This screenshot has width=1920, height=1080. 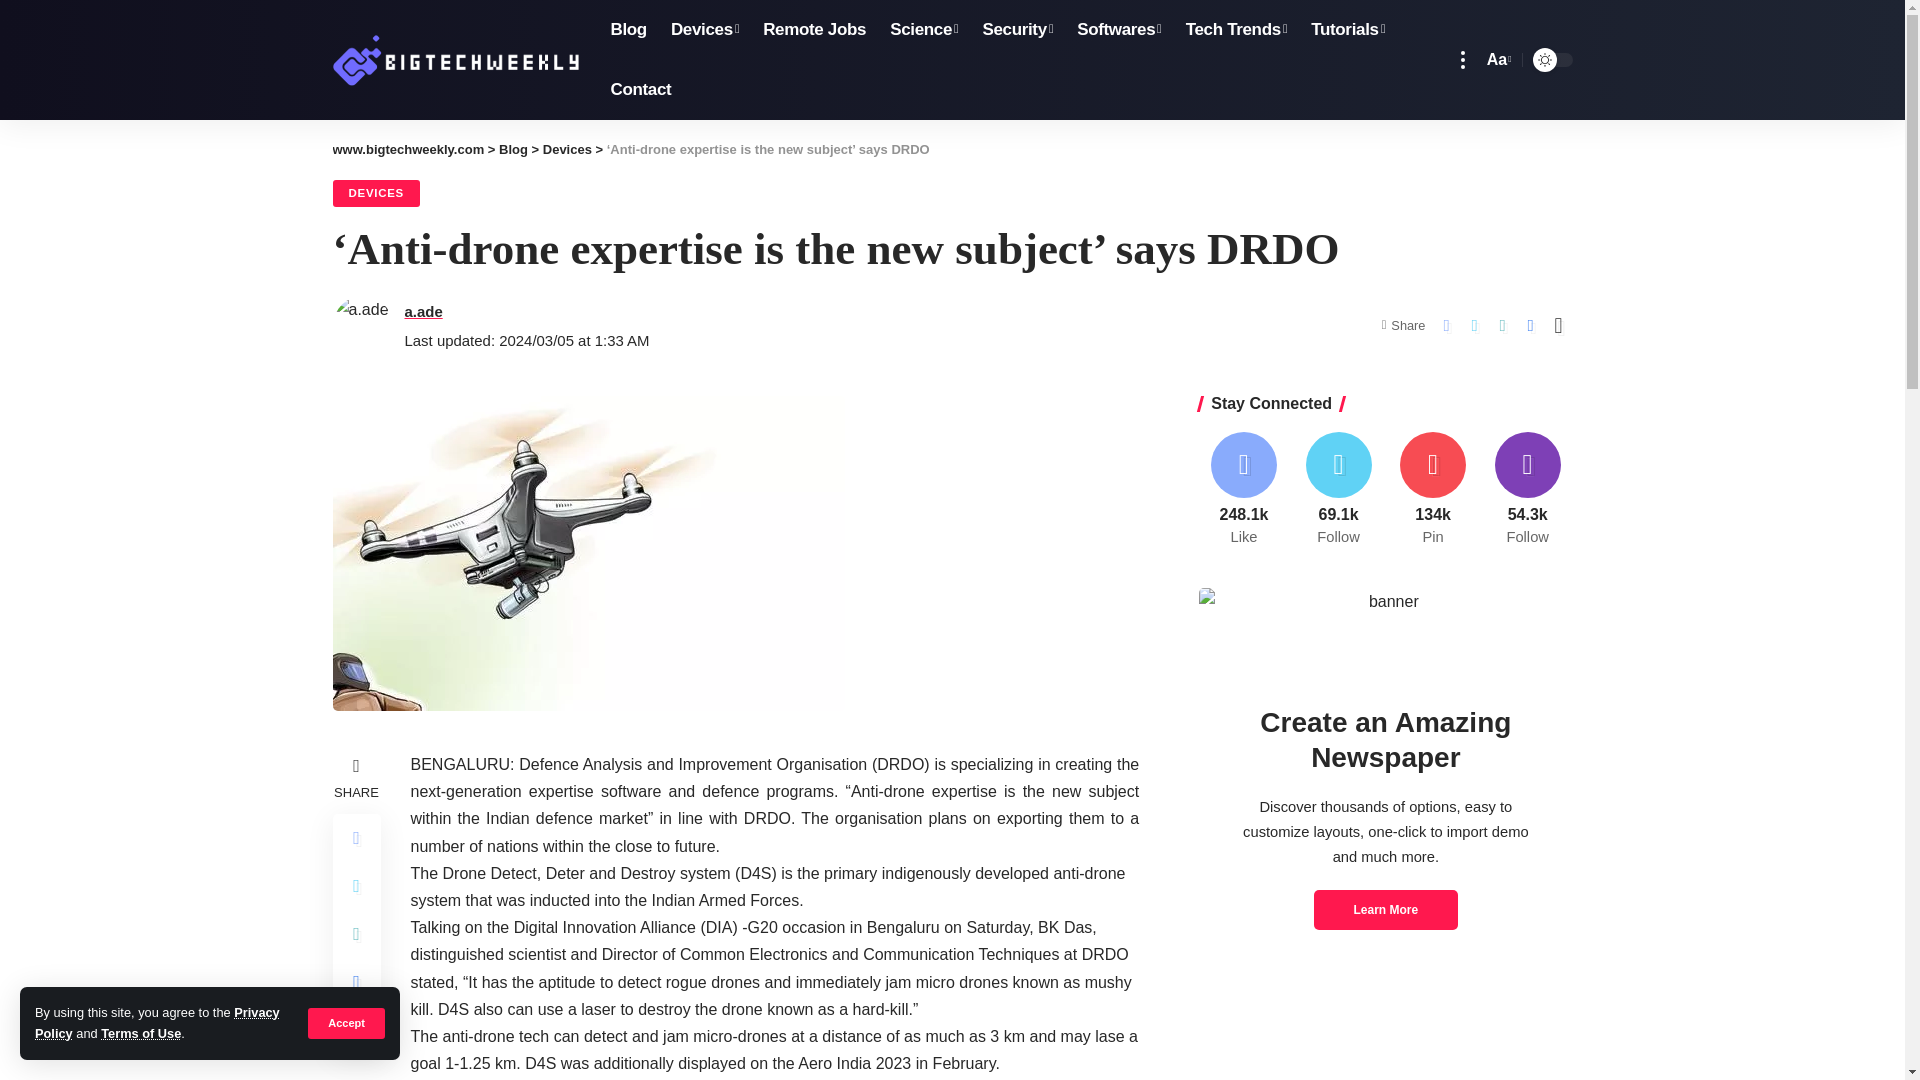 What do you see at coordinates (346, 1022) in the screenshot?
I see `Accept` at bounding box center [346, 1022].